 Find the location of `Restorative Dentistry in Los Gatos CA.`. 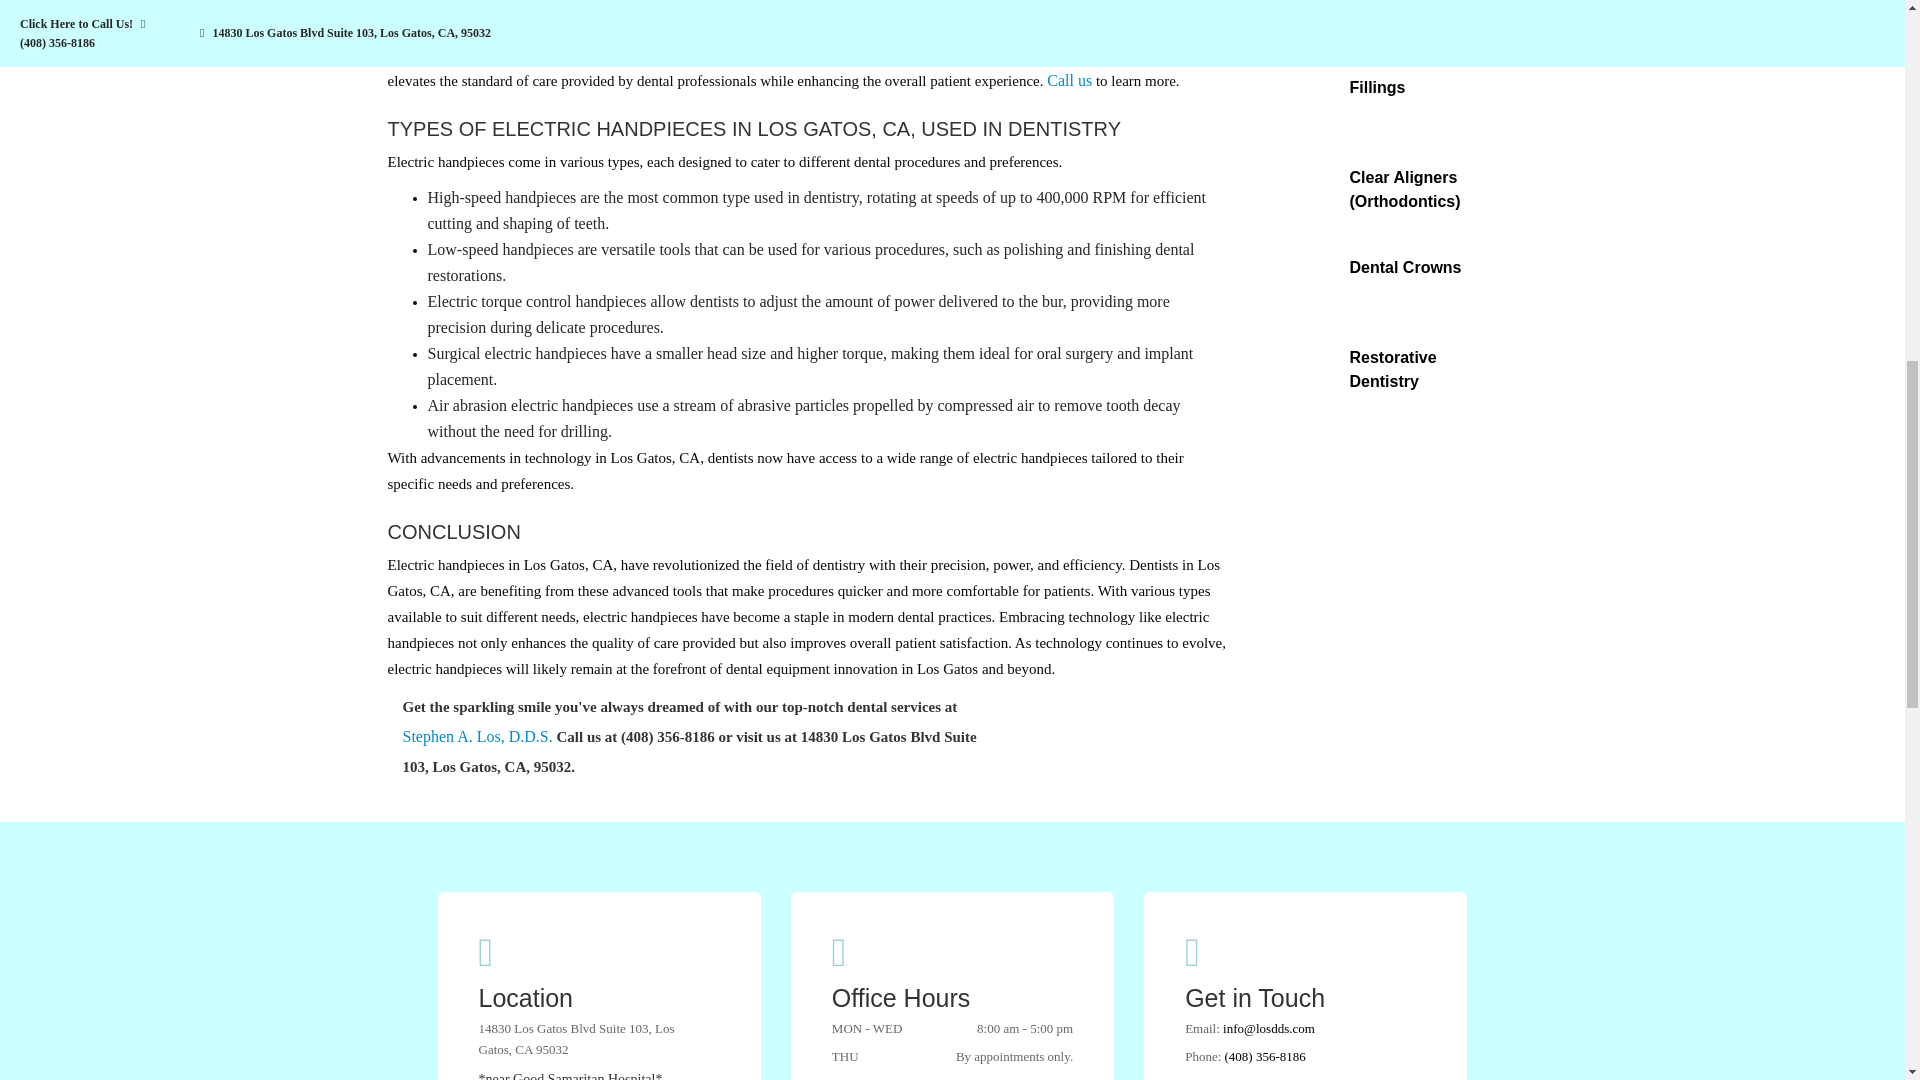

Restorative Dentistry in Los Gatos CA. is located at coordinates (1302, 368).